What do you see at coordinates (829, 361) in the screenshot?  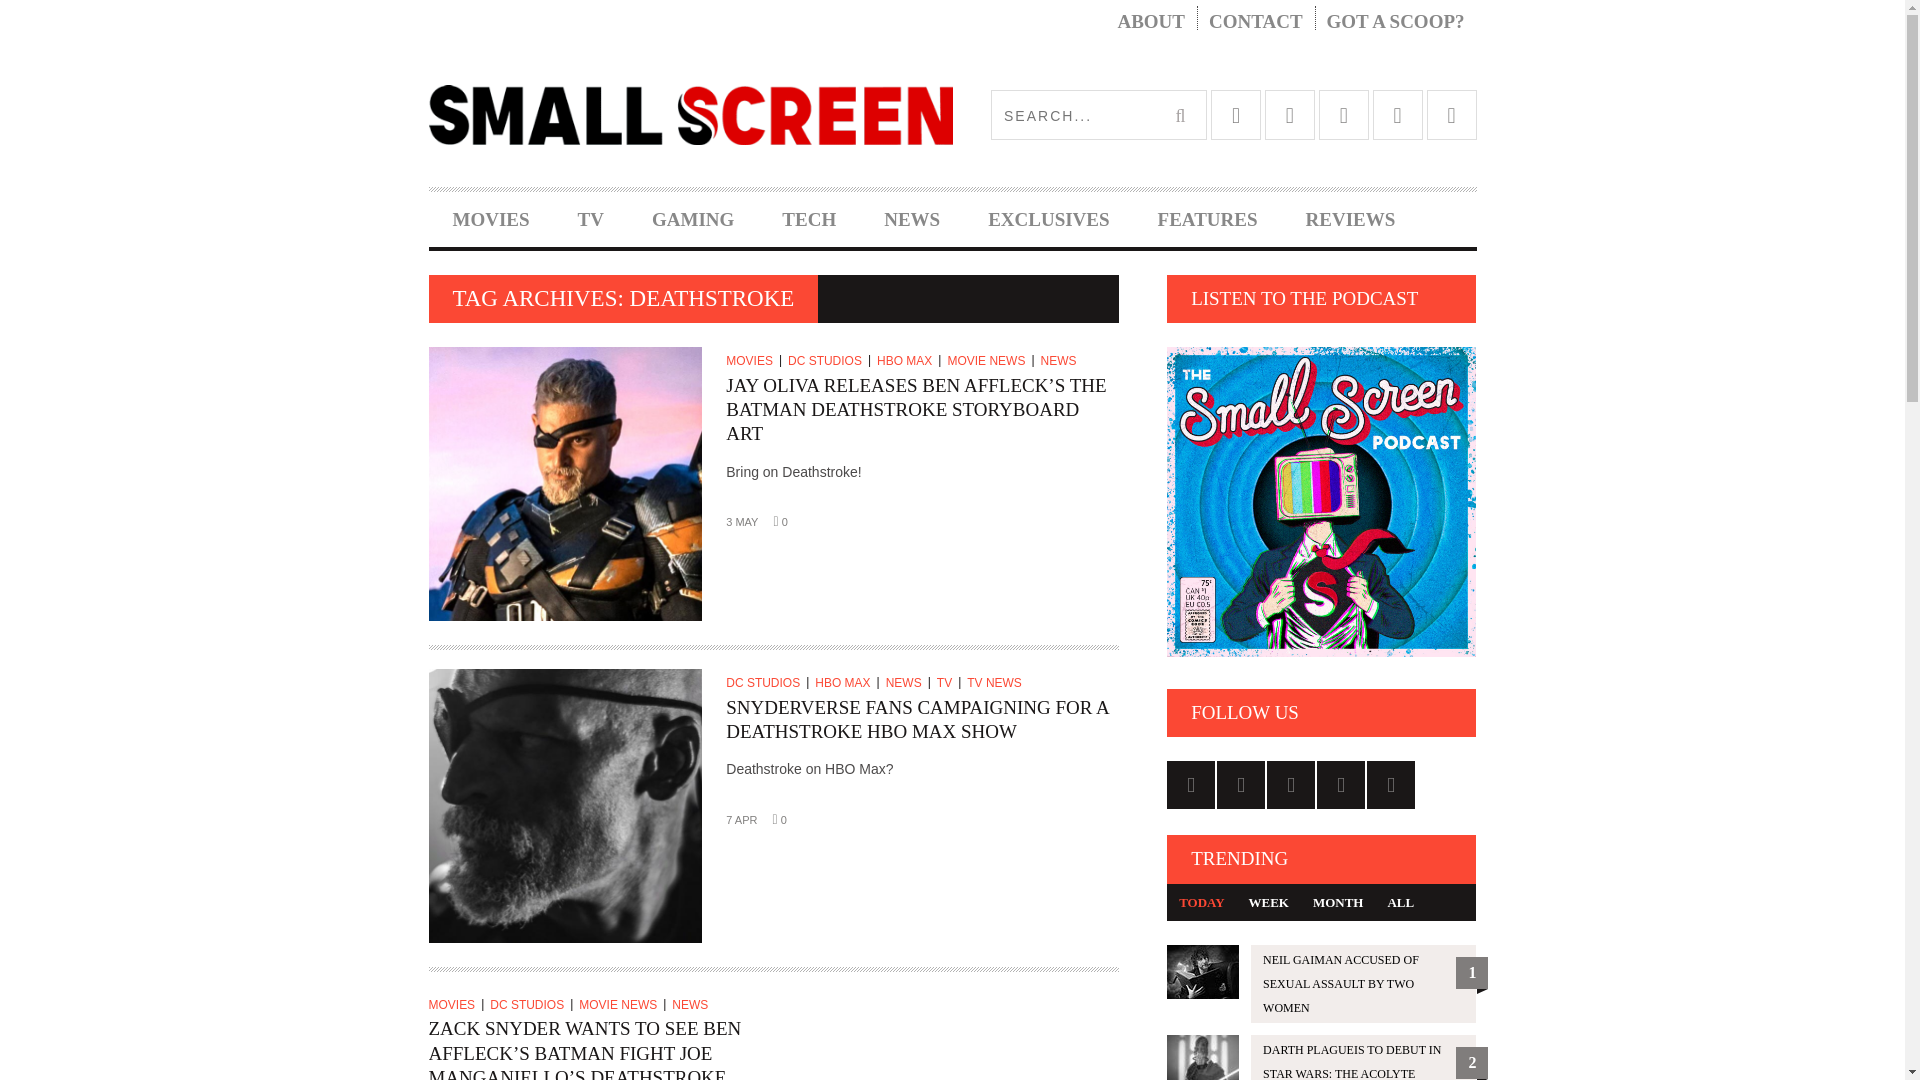 I see `View all posts in DC STUDIOS` at bounding box center [829, 361].